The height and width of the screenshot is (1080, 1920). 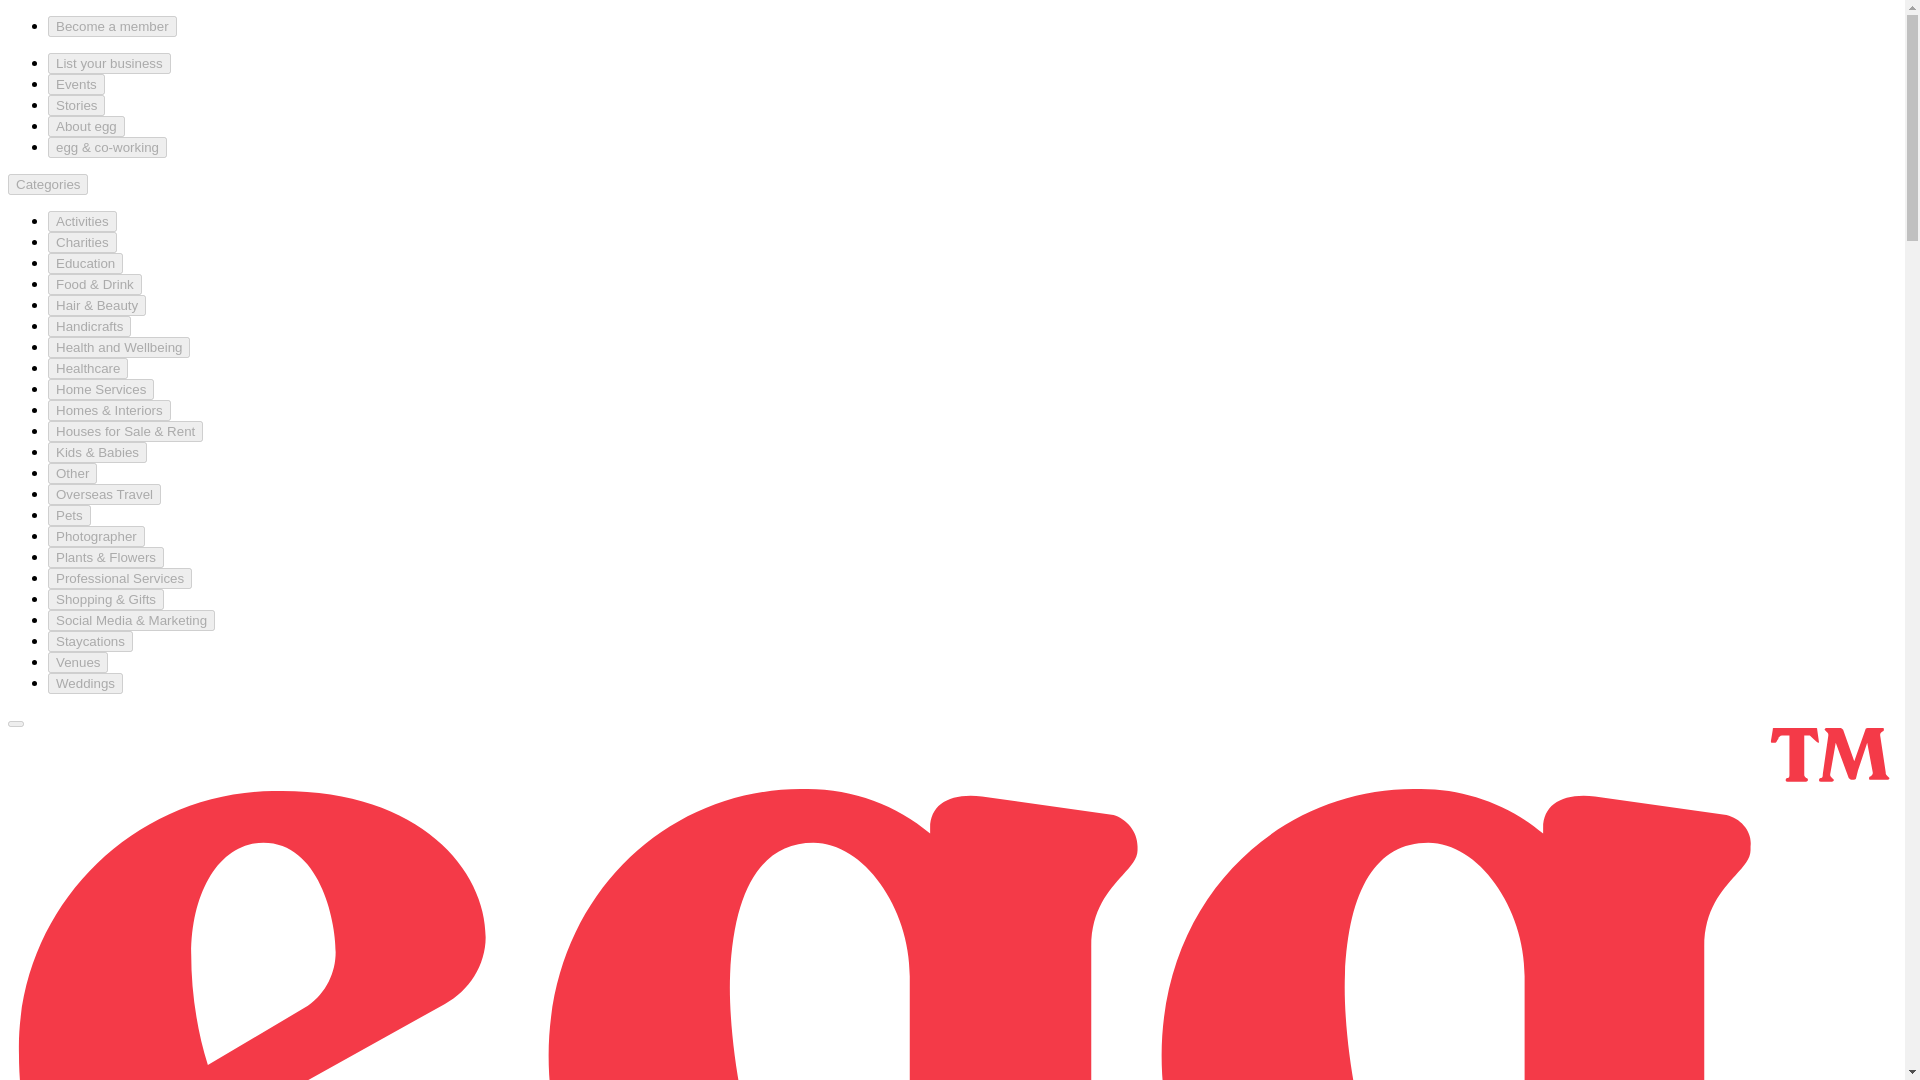 I want to click on Categories, so click(x=48, y=184).